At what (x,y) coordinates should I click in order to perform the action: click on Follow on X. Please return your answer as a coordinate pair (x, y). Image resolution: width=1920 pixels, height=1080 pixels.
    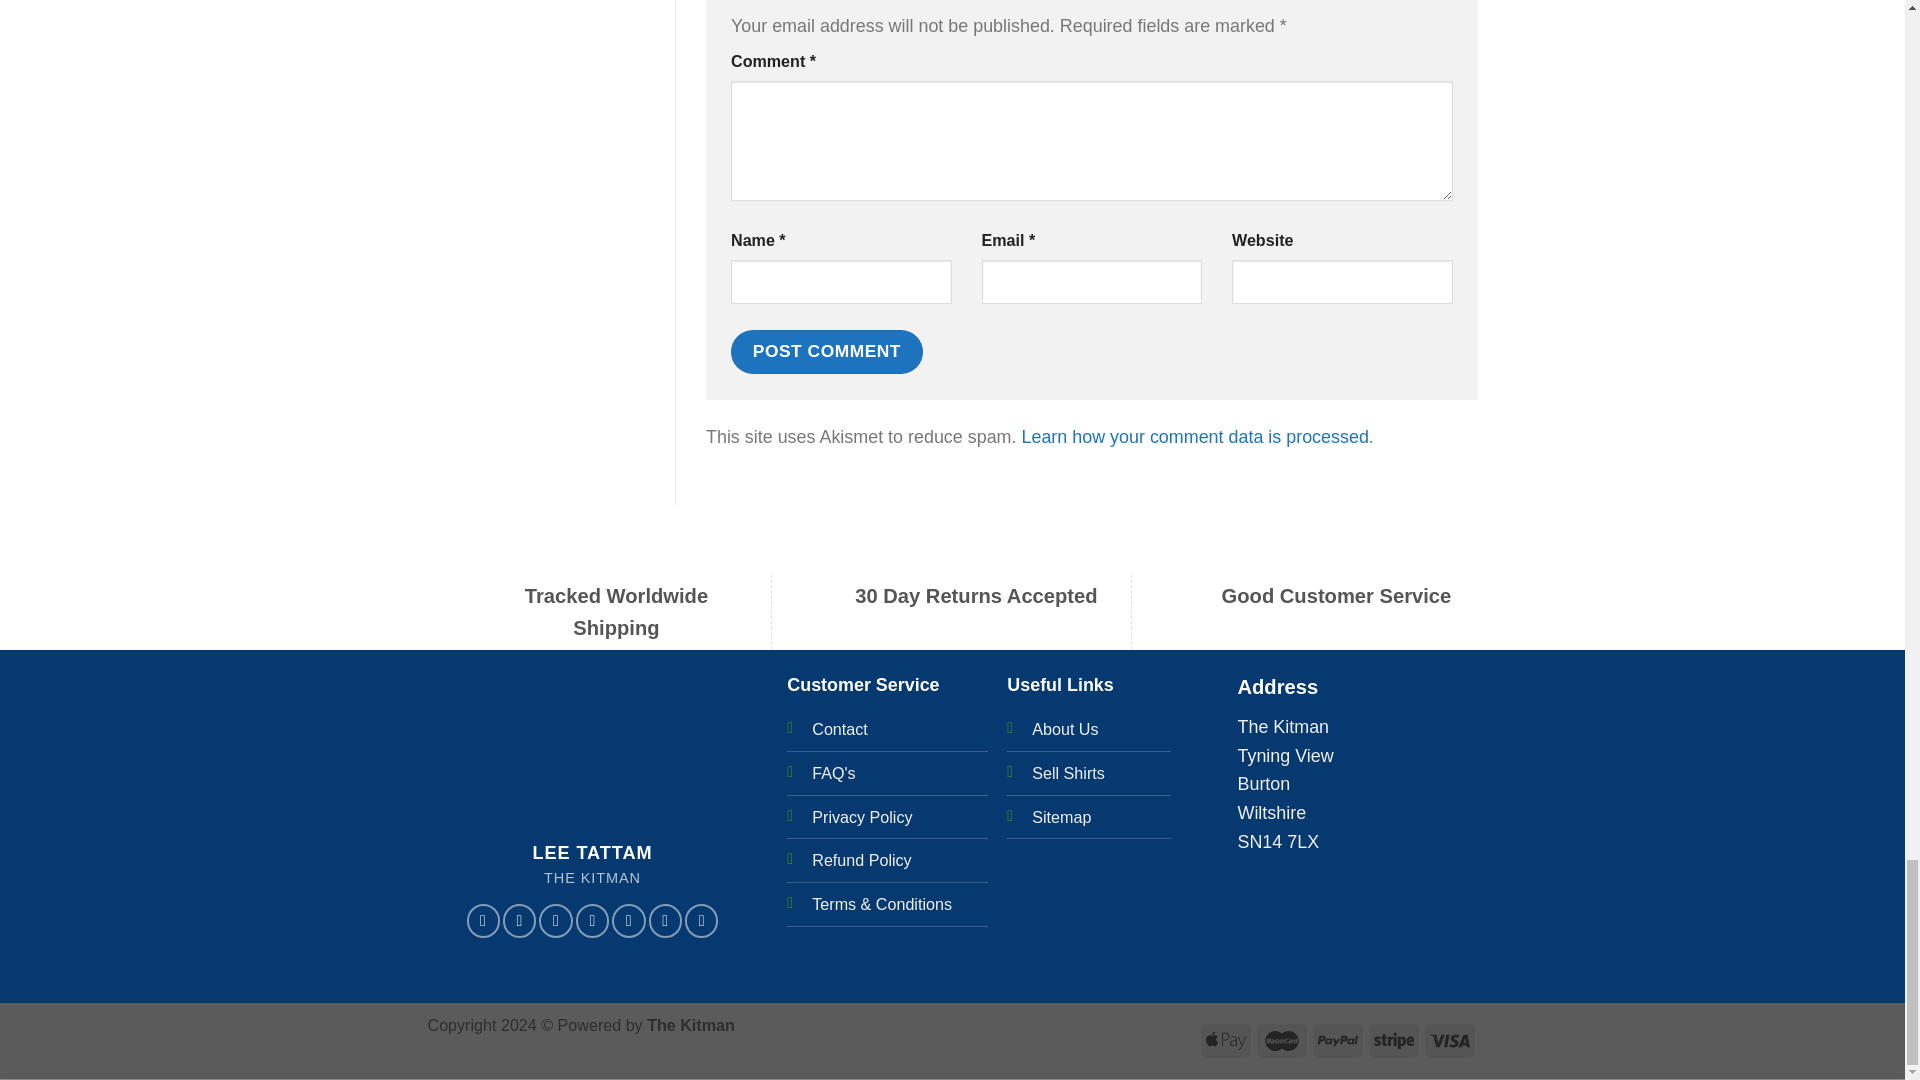
    Looking at the image, I should click on (592, 920).